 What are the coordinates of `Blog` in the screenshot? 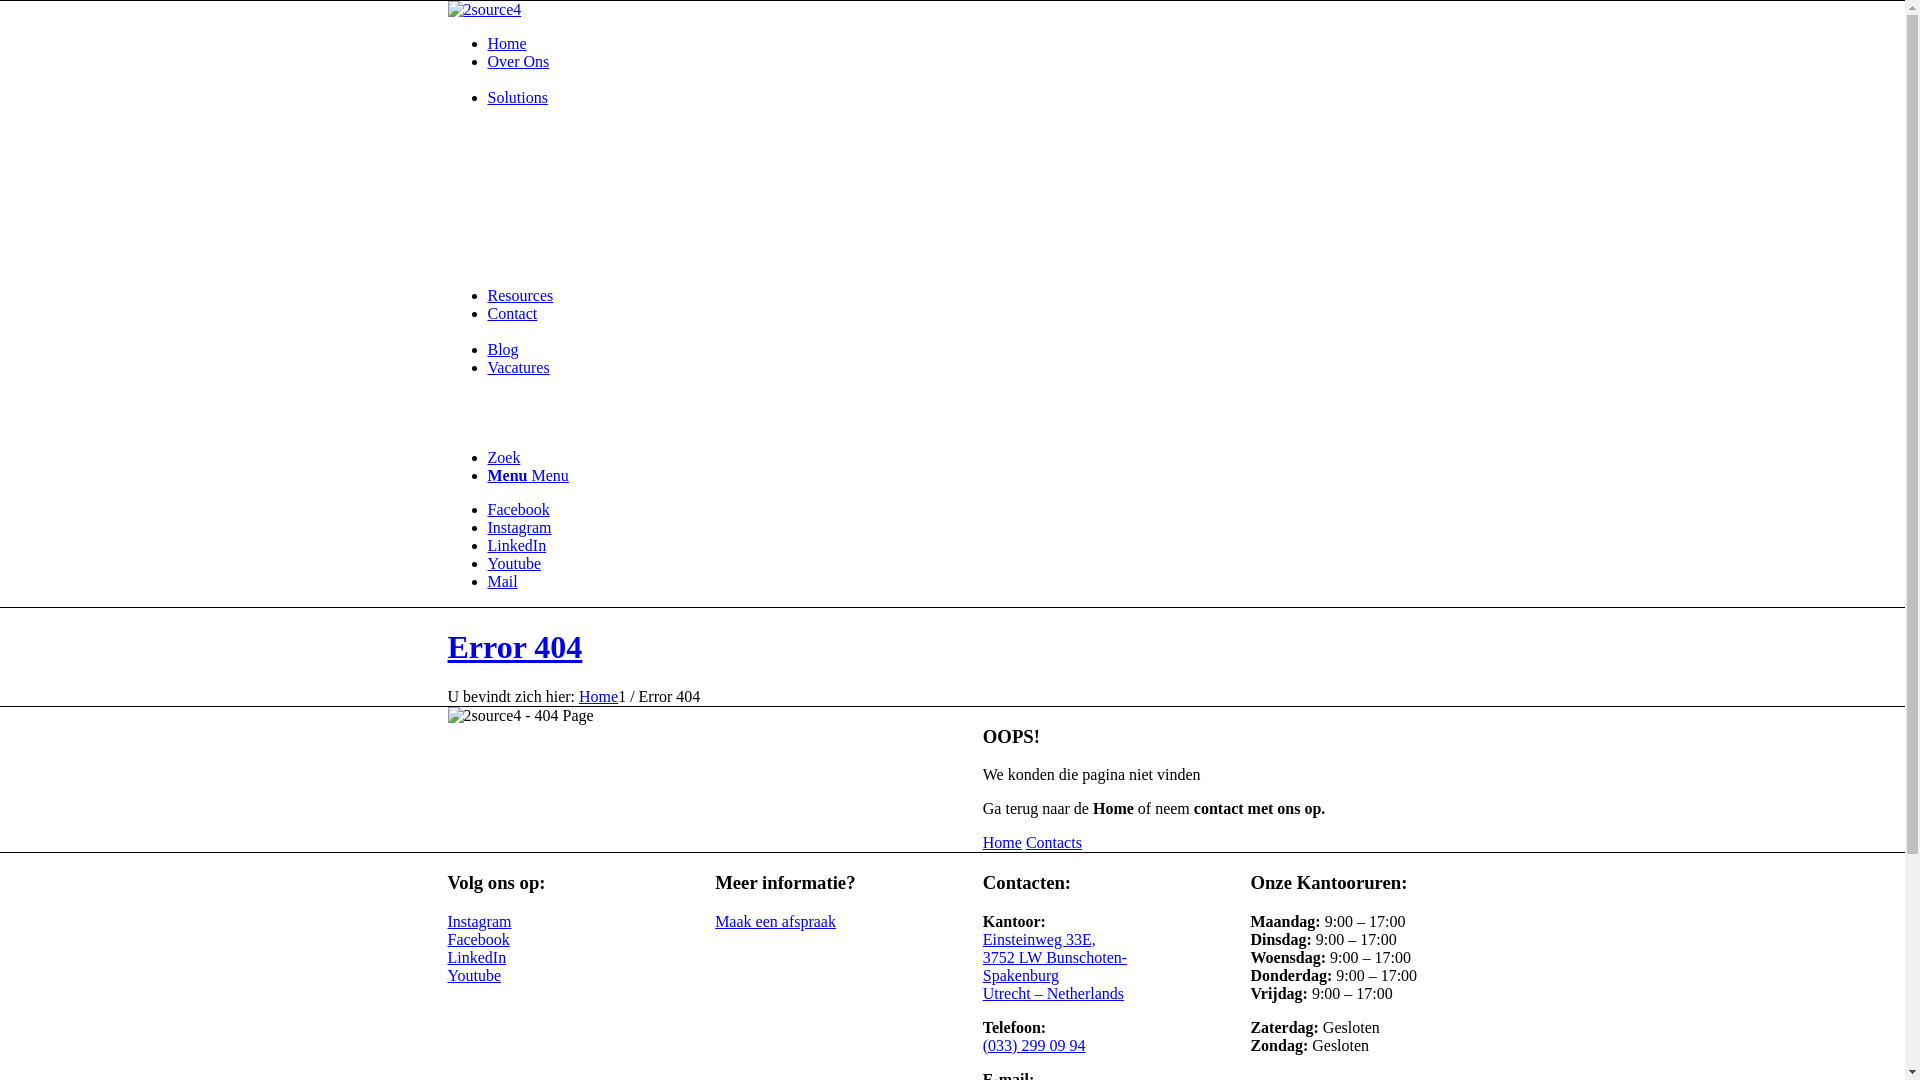 It's located at (504, 350).